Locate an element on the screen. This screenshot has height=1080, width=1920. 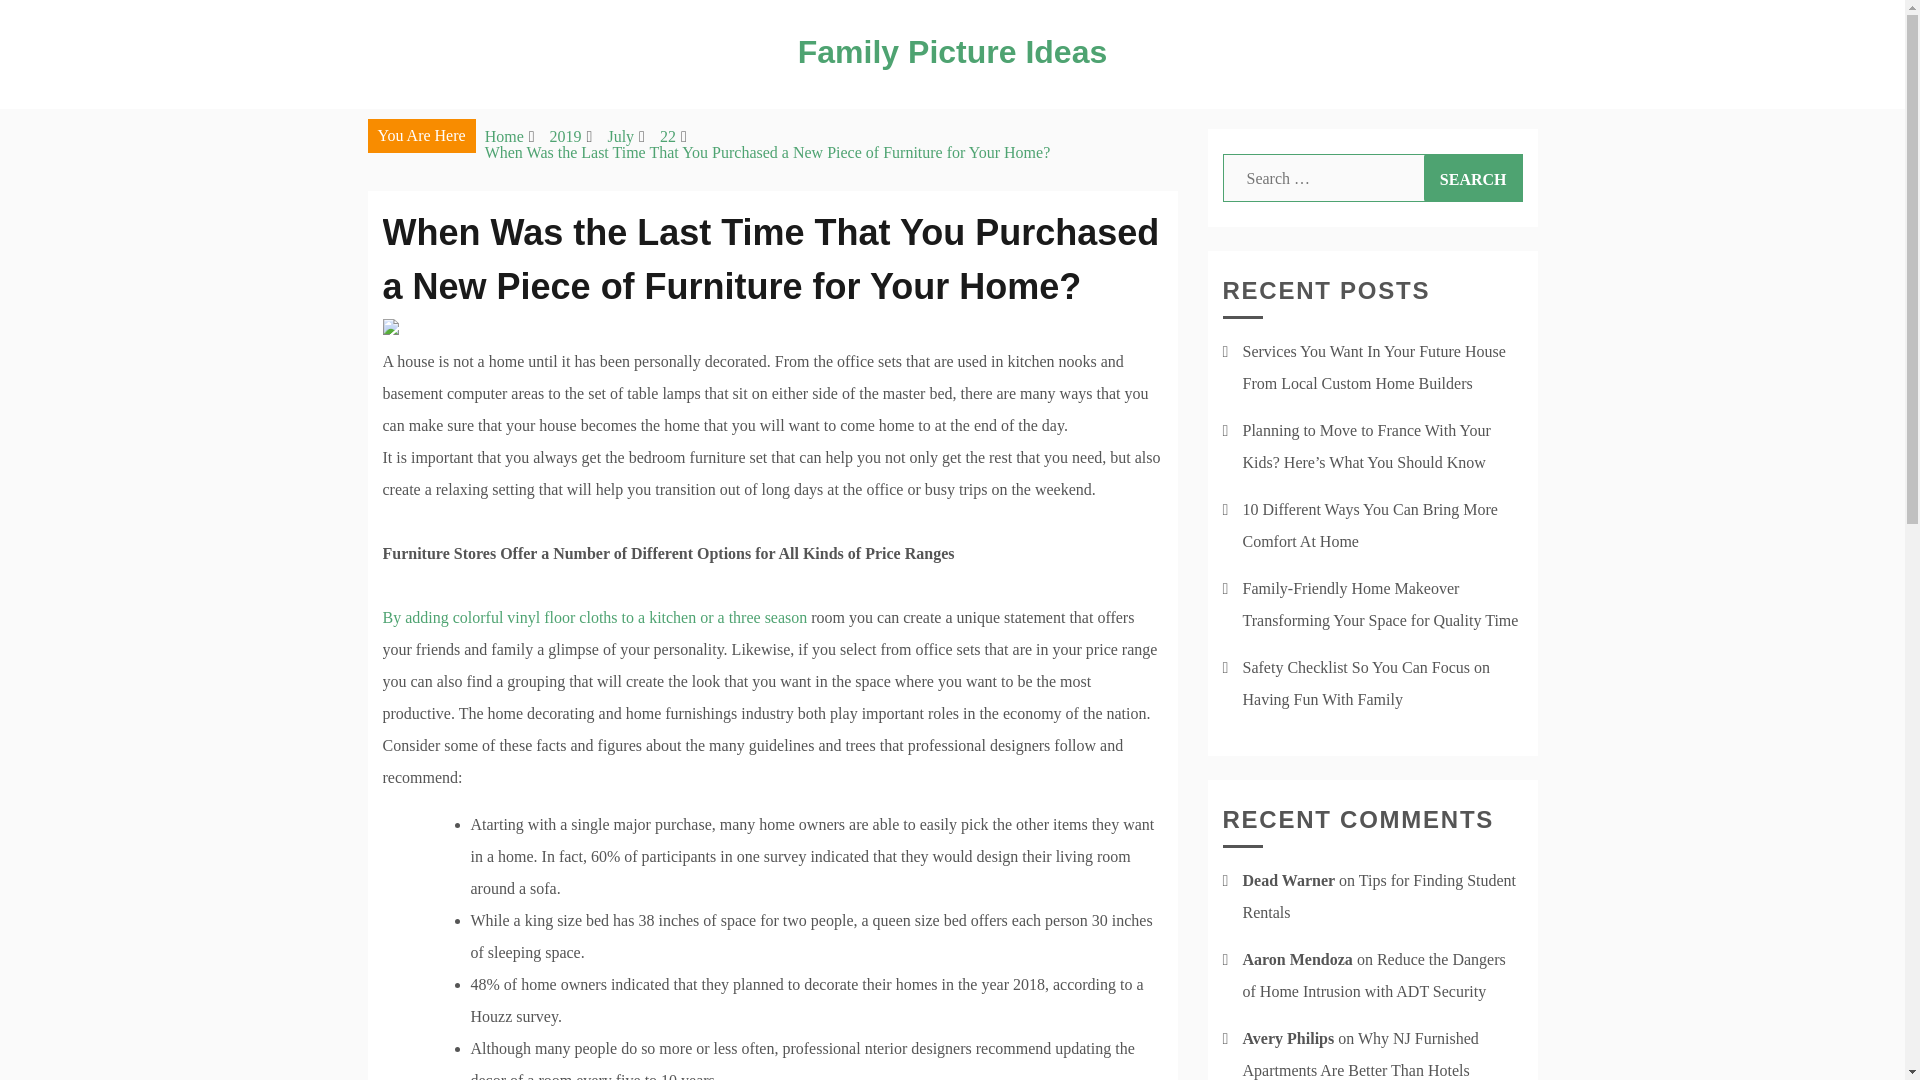
Safety Checklist So You Can Focus on Having Fun With Family is located at coordinates (1366, 683).